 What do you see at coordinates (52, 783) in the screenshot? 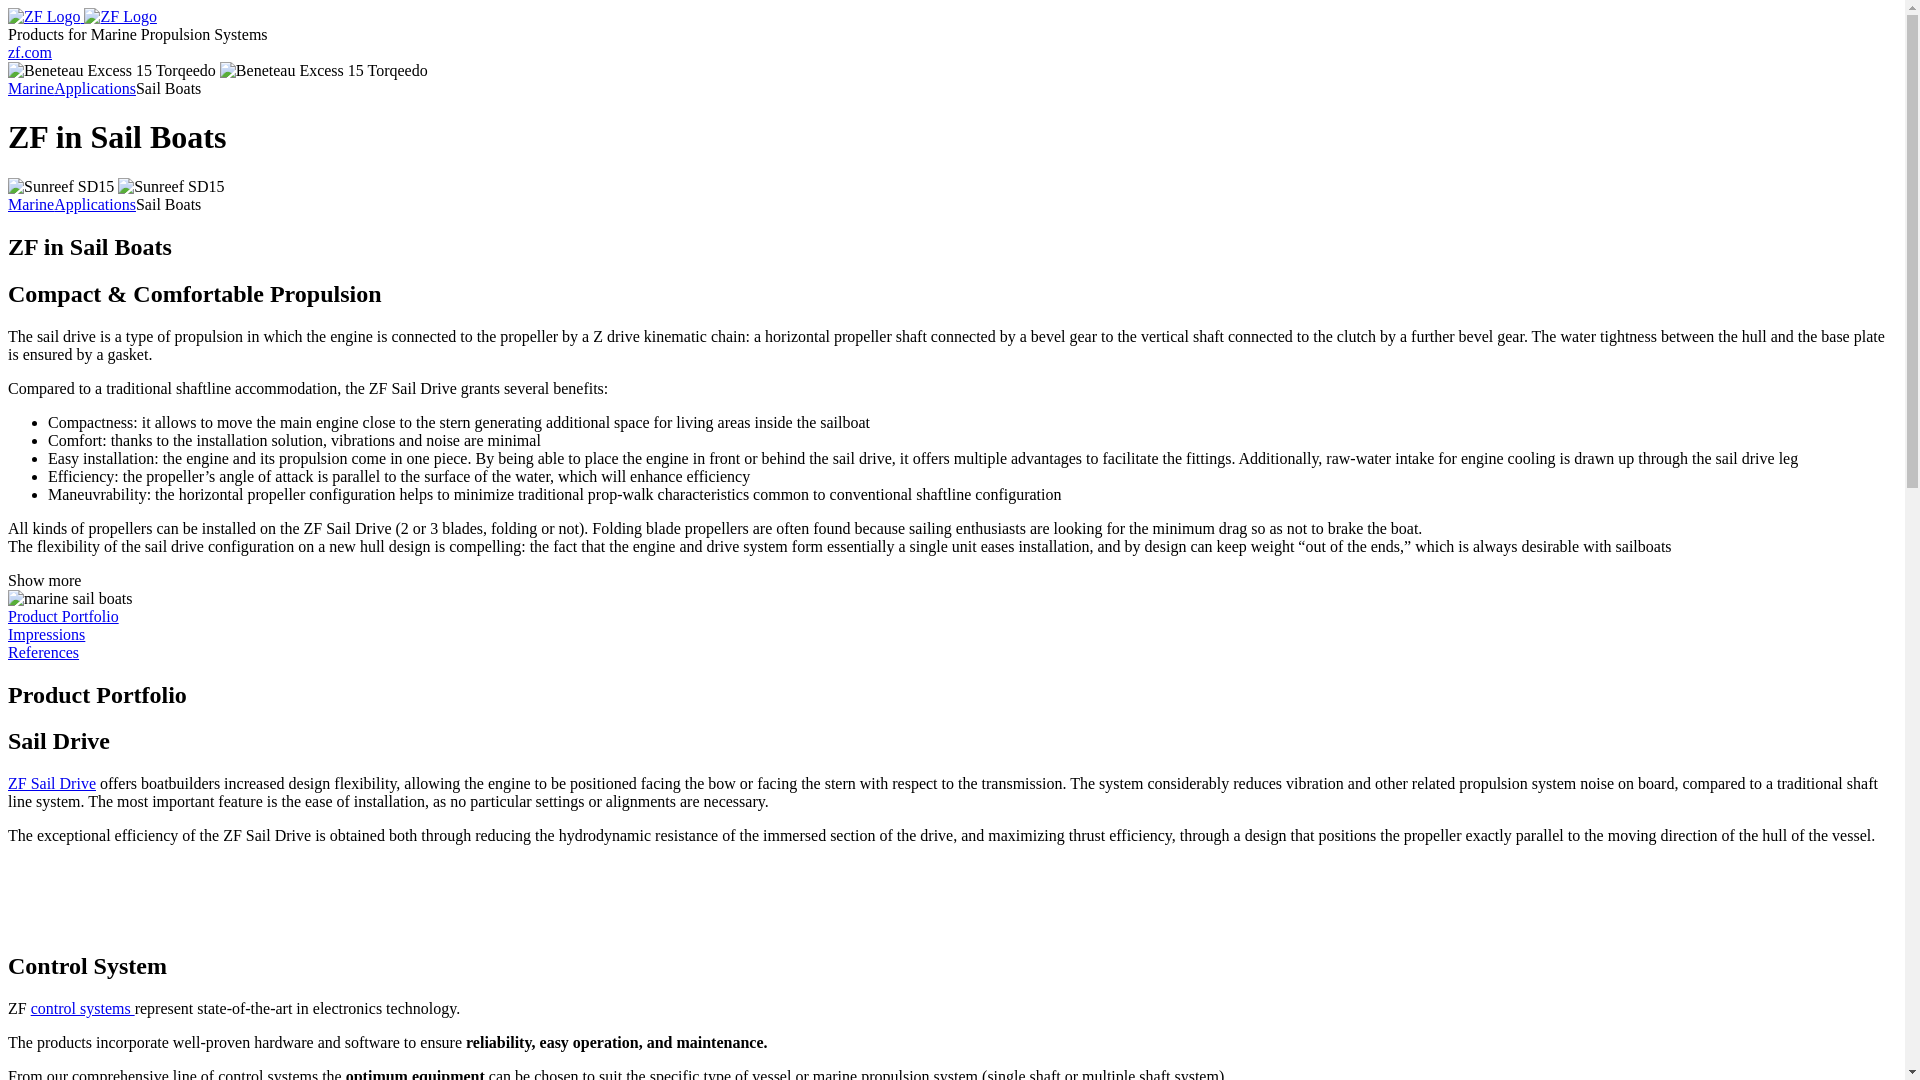
I see `ZF Sail Drive` at bounding box center [52, 783].